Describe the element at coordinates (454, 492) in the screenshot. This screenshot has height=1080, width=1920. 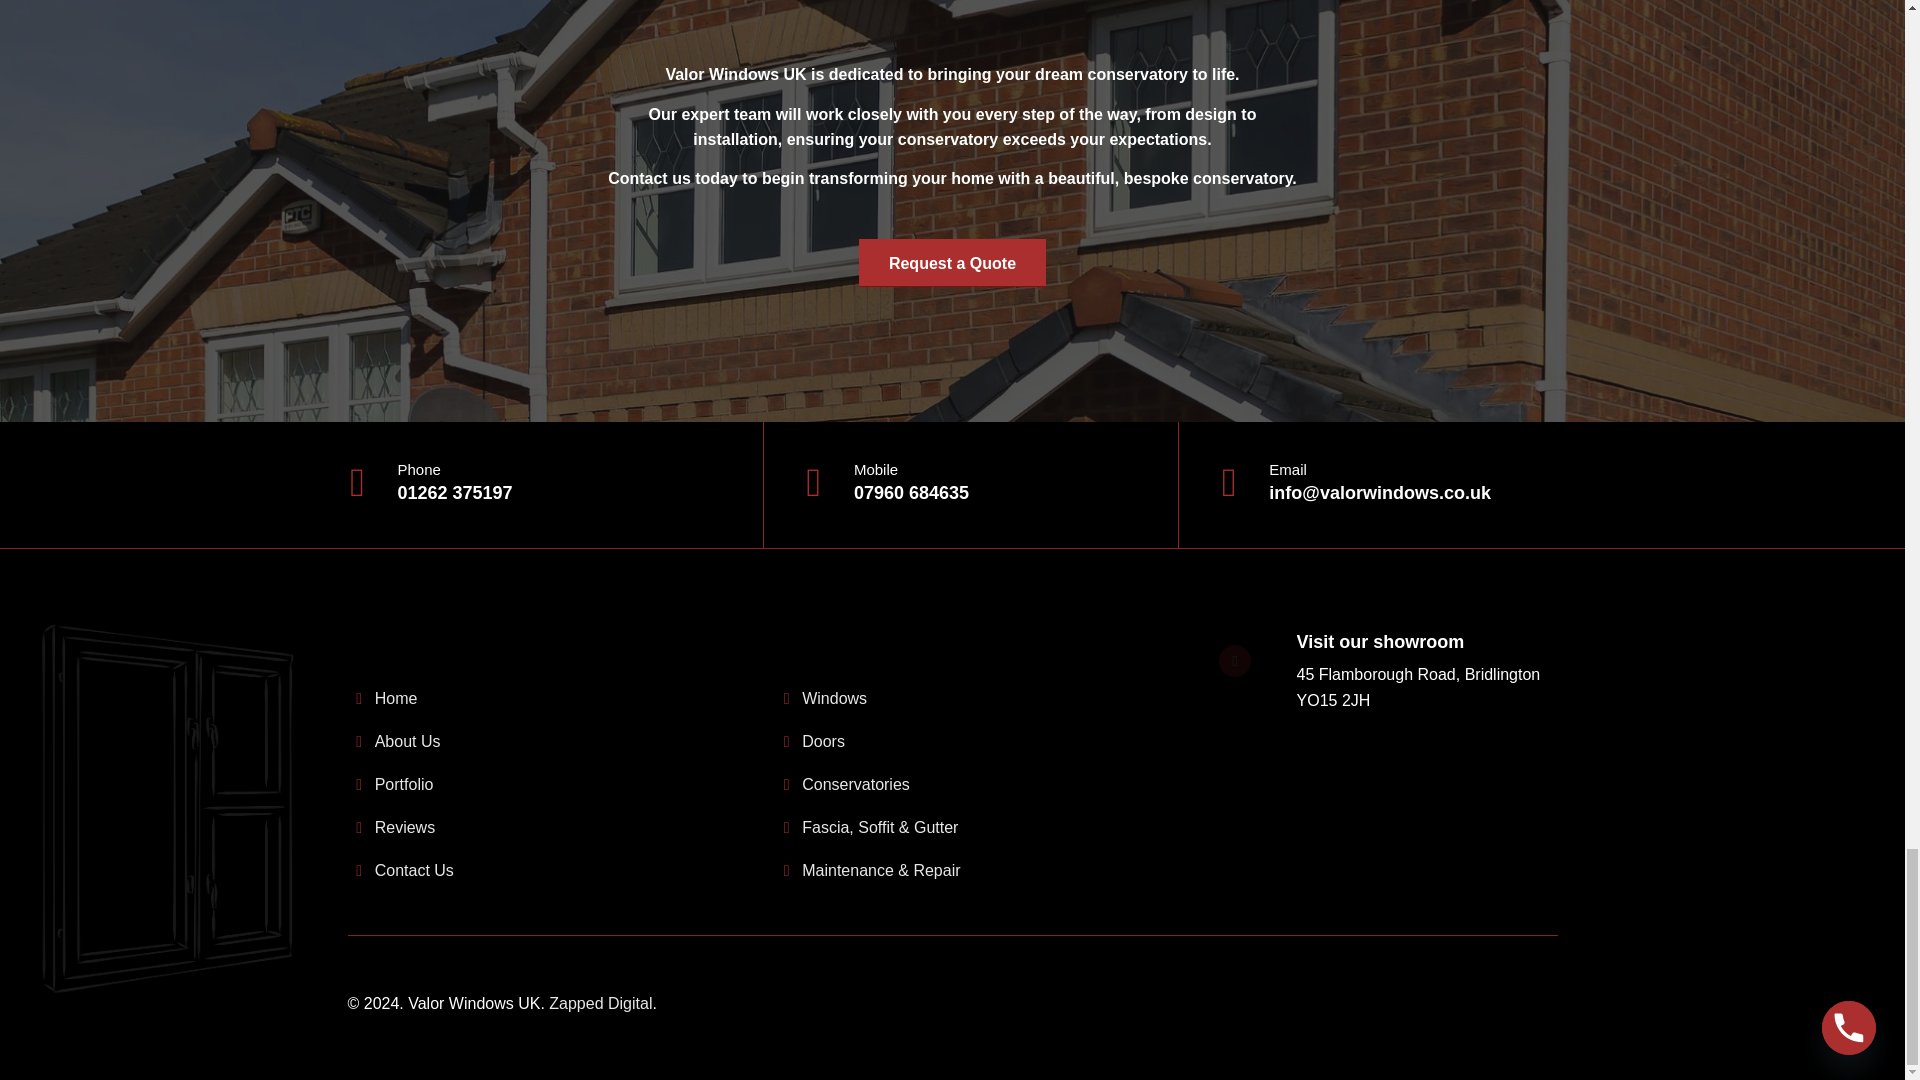
I see `01262 375197` at that location.